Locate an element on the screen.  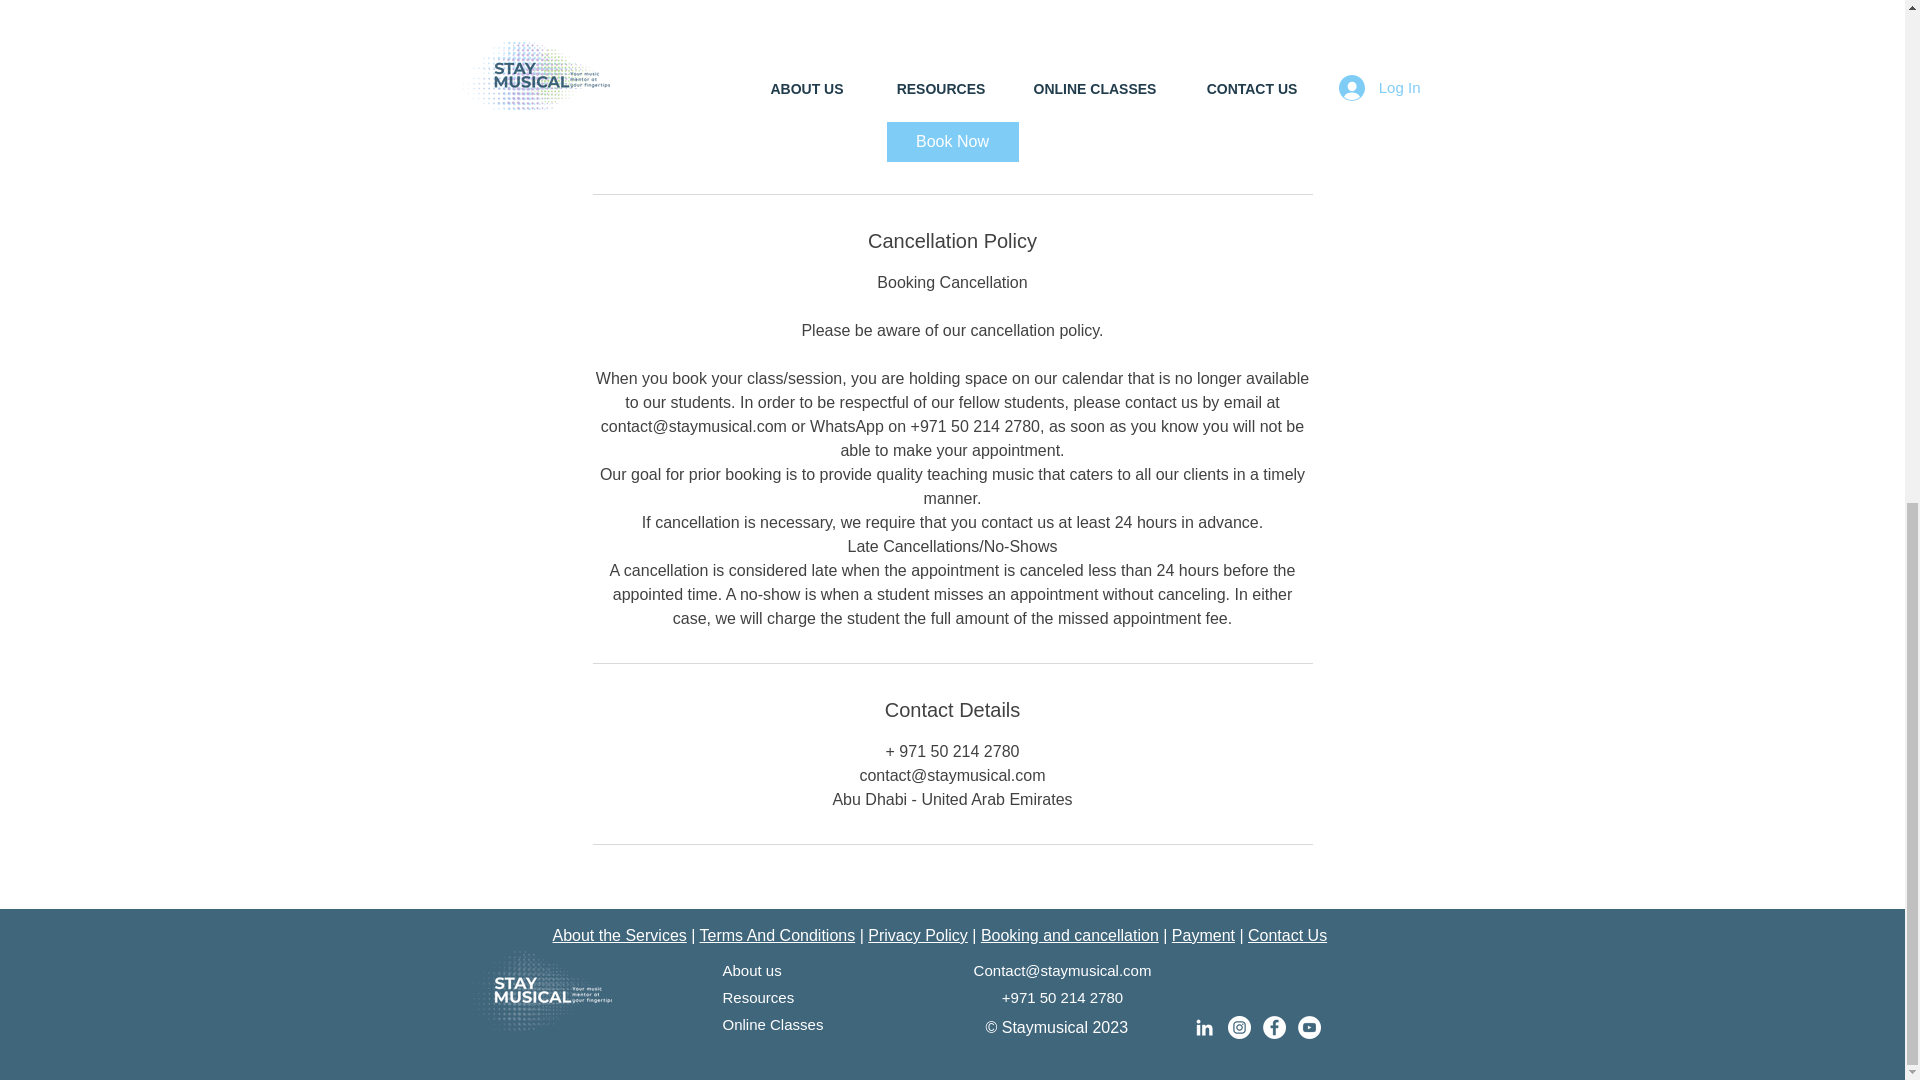
Book Now is located at coordinates (951, 142).